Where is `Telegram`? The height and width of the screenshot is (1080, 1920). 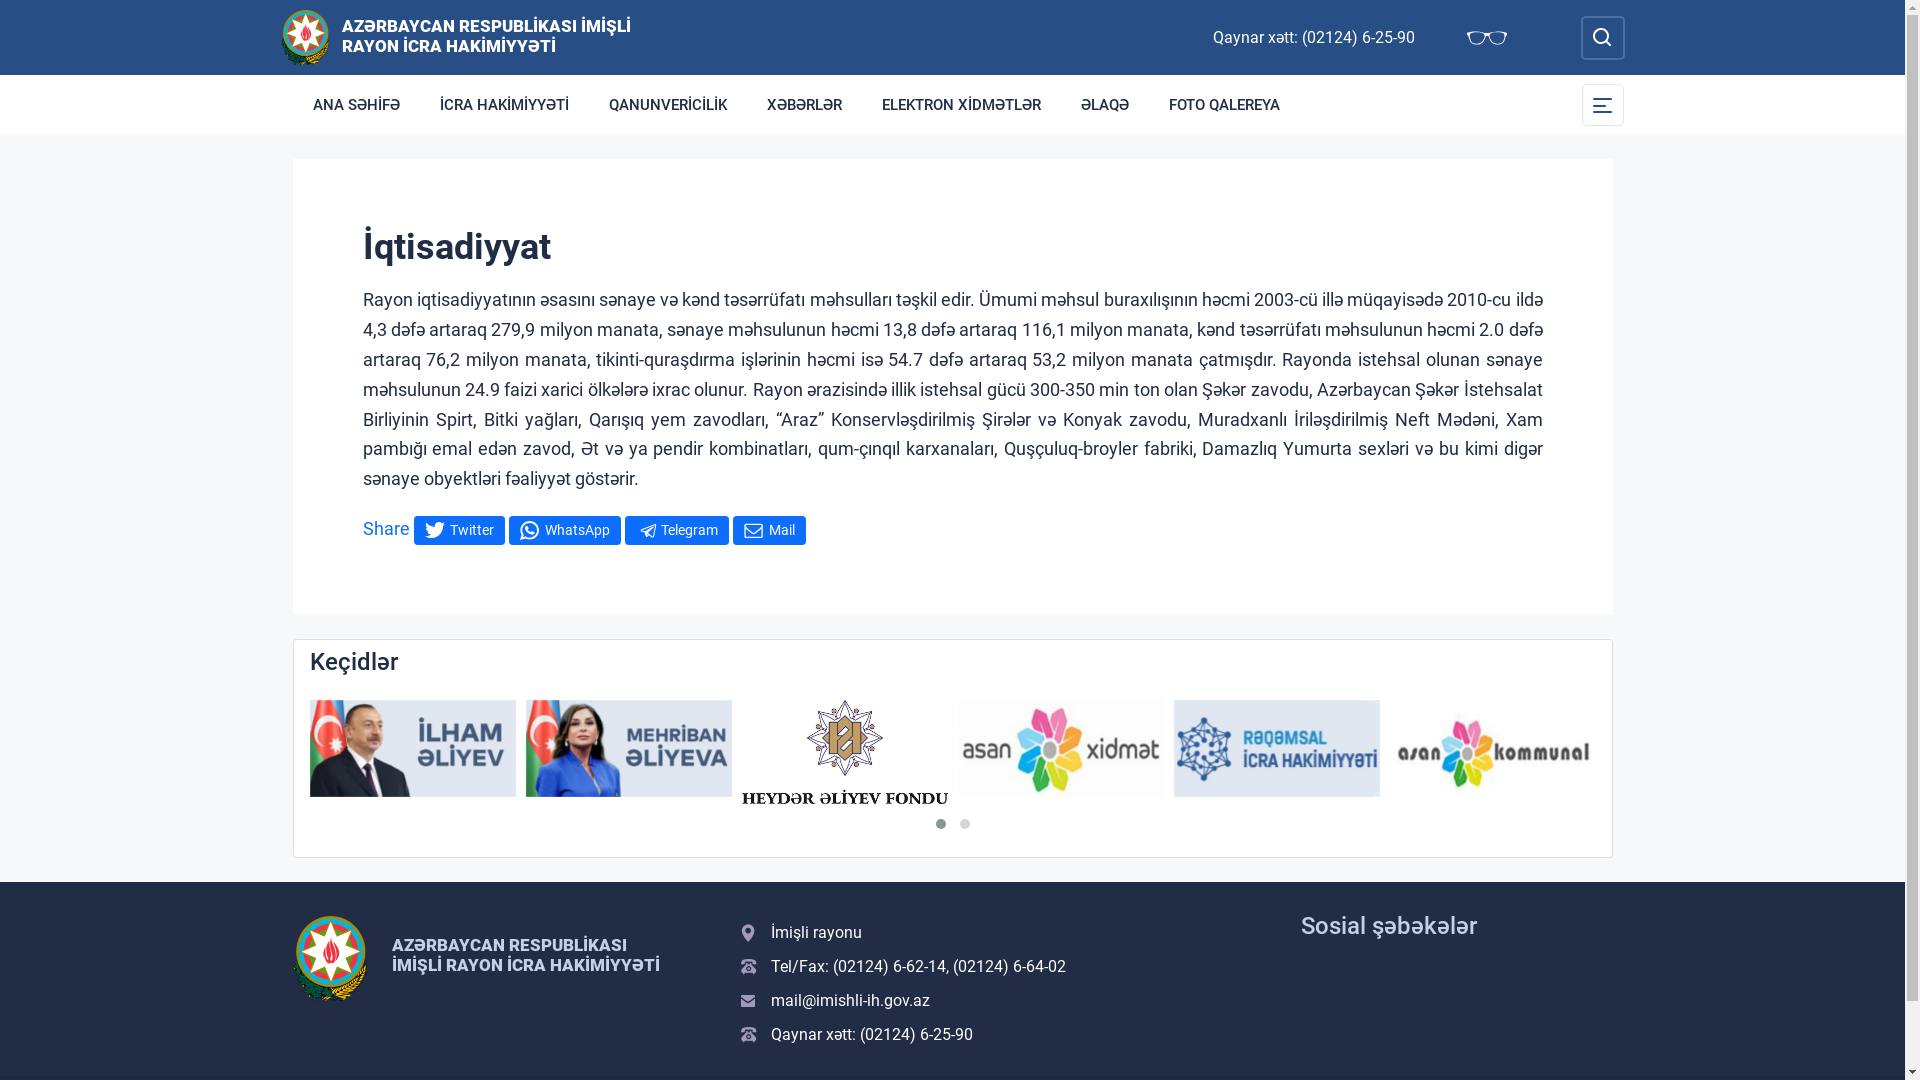 Telegram is located at coordinates (676, 530).